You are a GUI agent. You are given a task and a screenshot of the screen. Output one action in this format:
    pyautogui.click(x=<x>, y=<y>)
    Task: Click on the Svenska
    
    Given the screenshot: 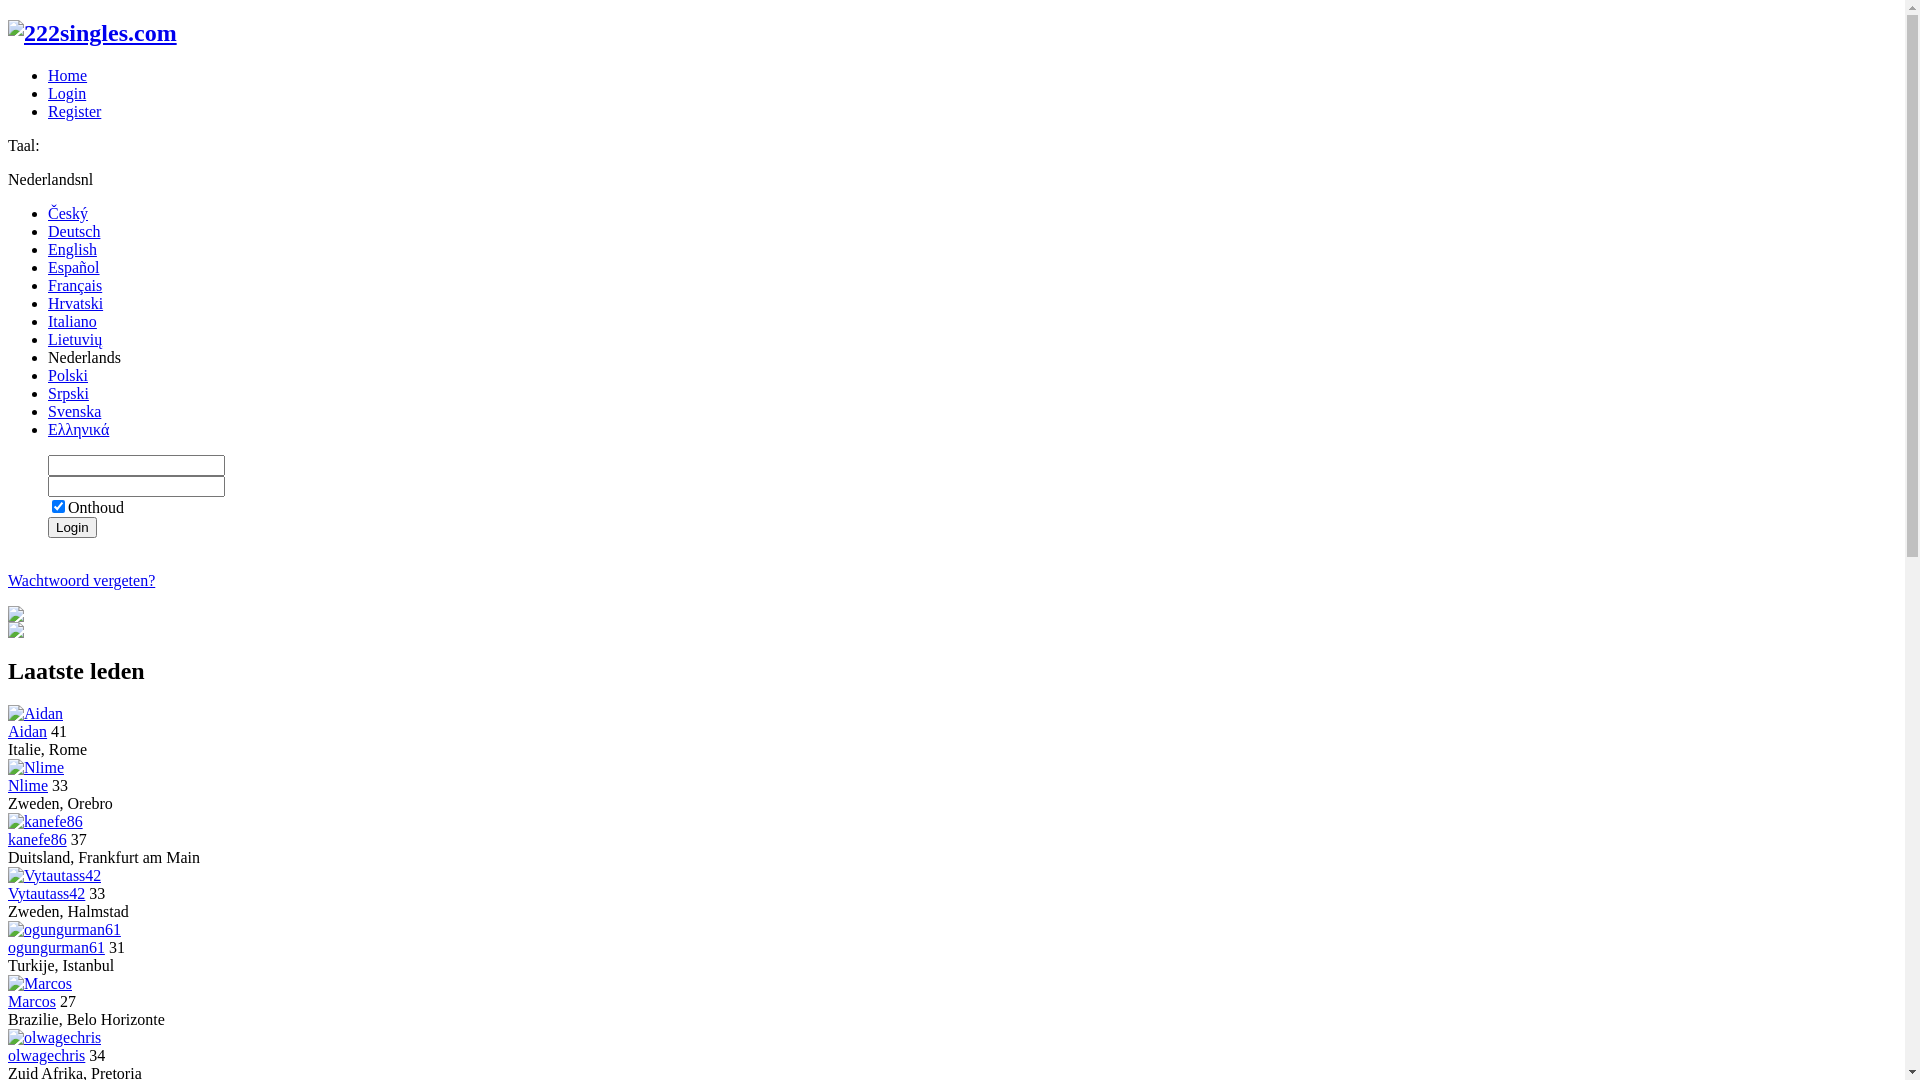 What is the action you would take?
    pyautogui.click(x=74, y=412)
    